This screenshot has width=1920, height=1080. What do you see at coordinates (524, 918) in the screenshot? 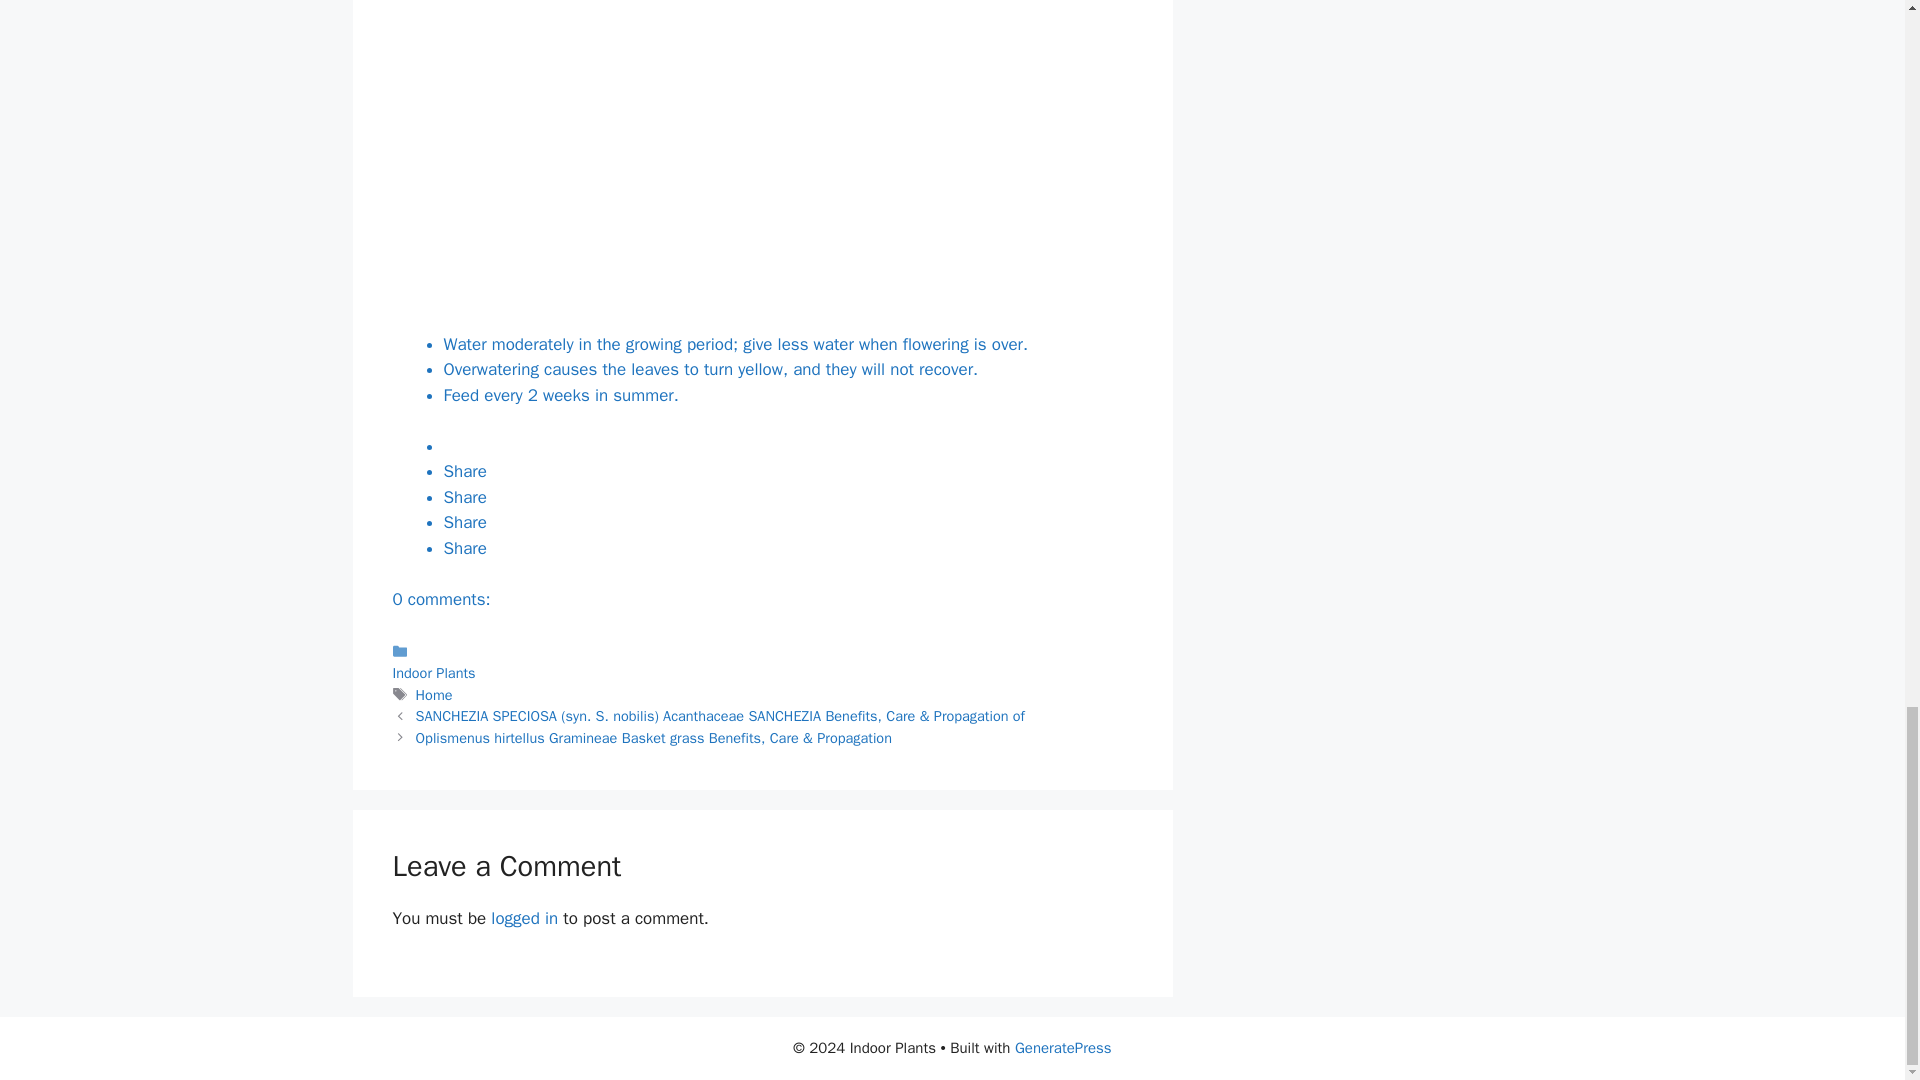
I see `logged in` at bounding box center [524, 918].